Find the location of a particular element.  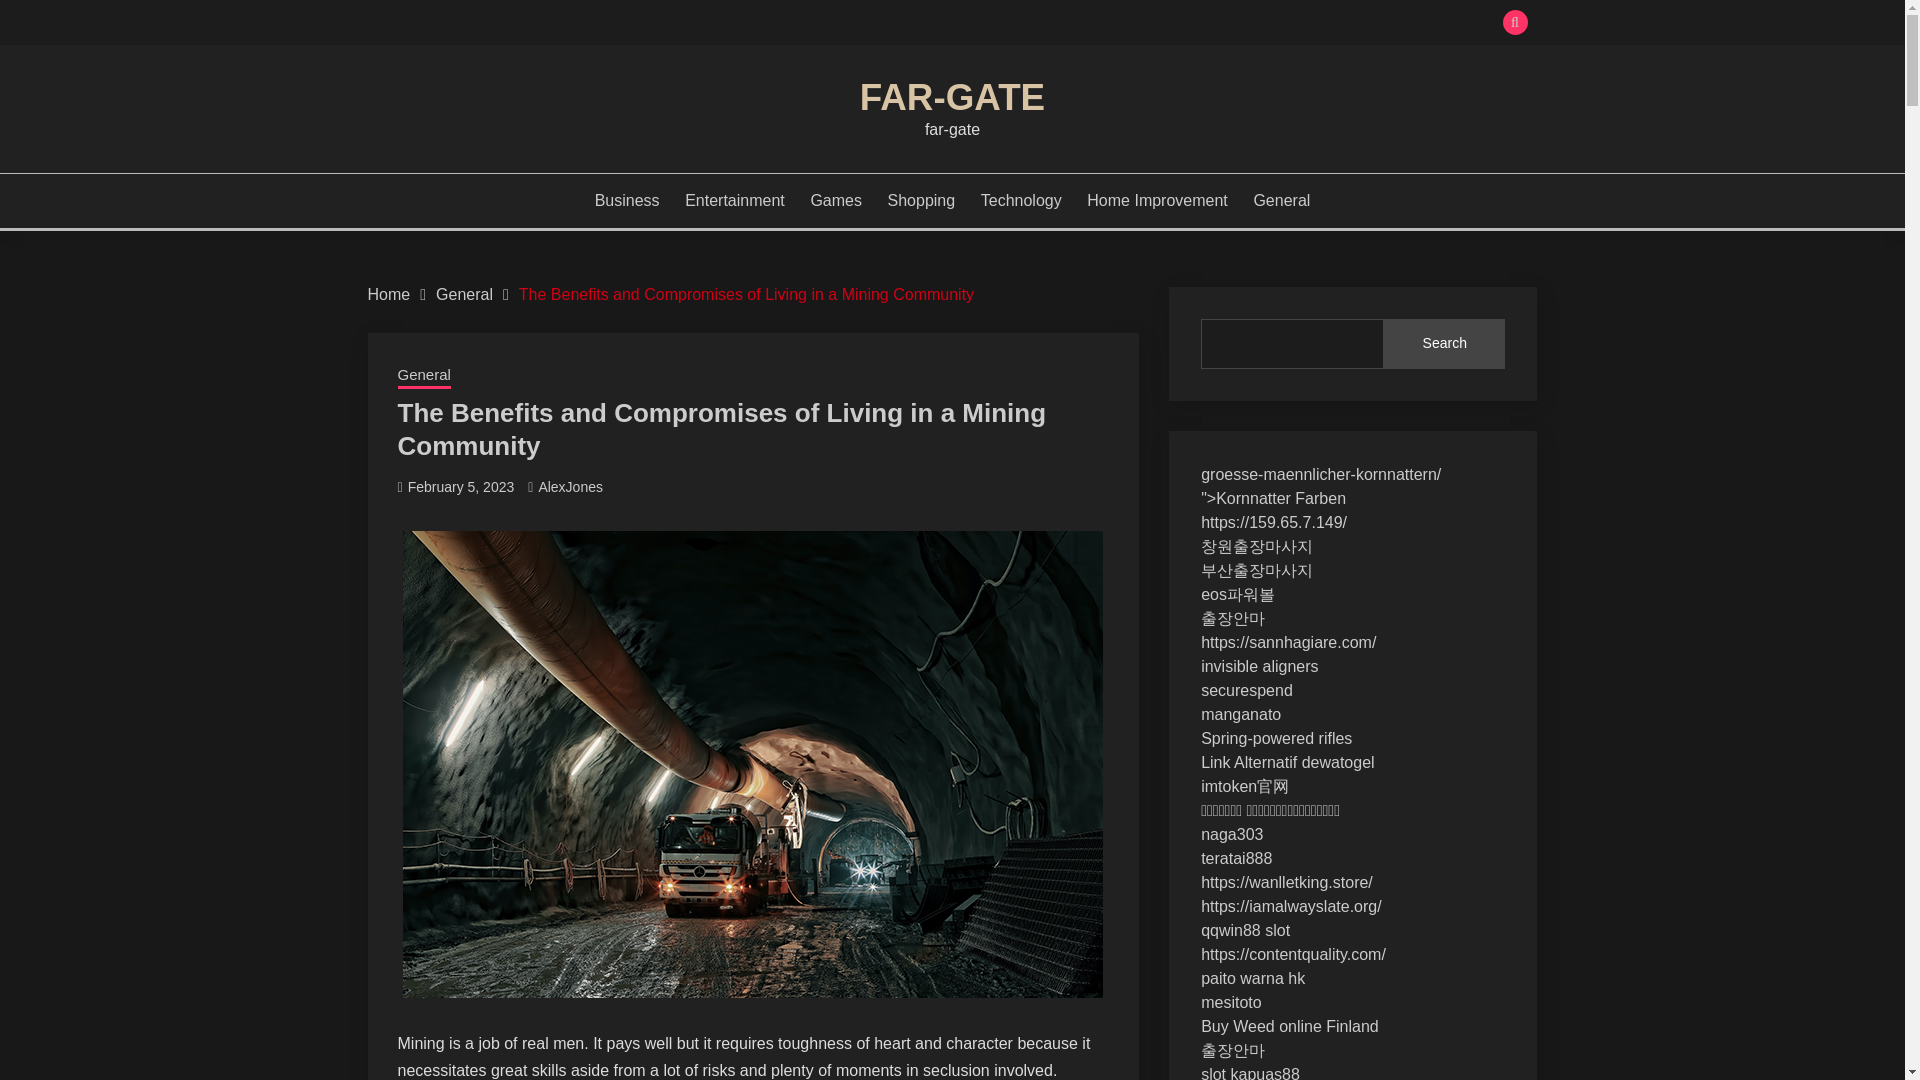

General is located at coordinates (464, 294).